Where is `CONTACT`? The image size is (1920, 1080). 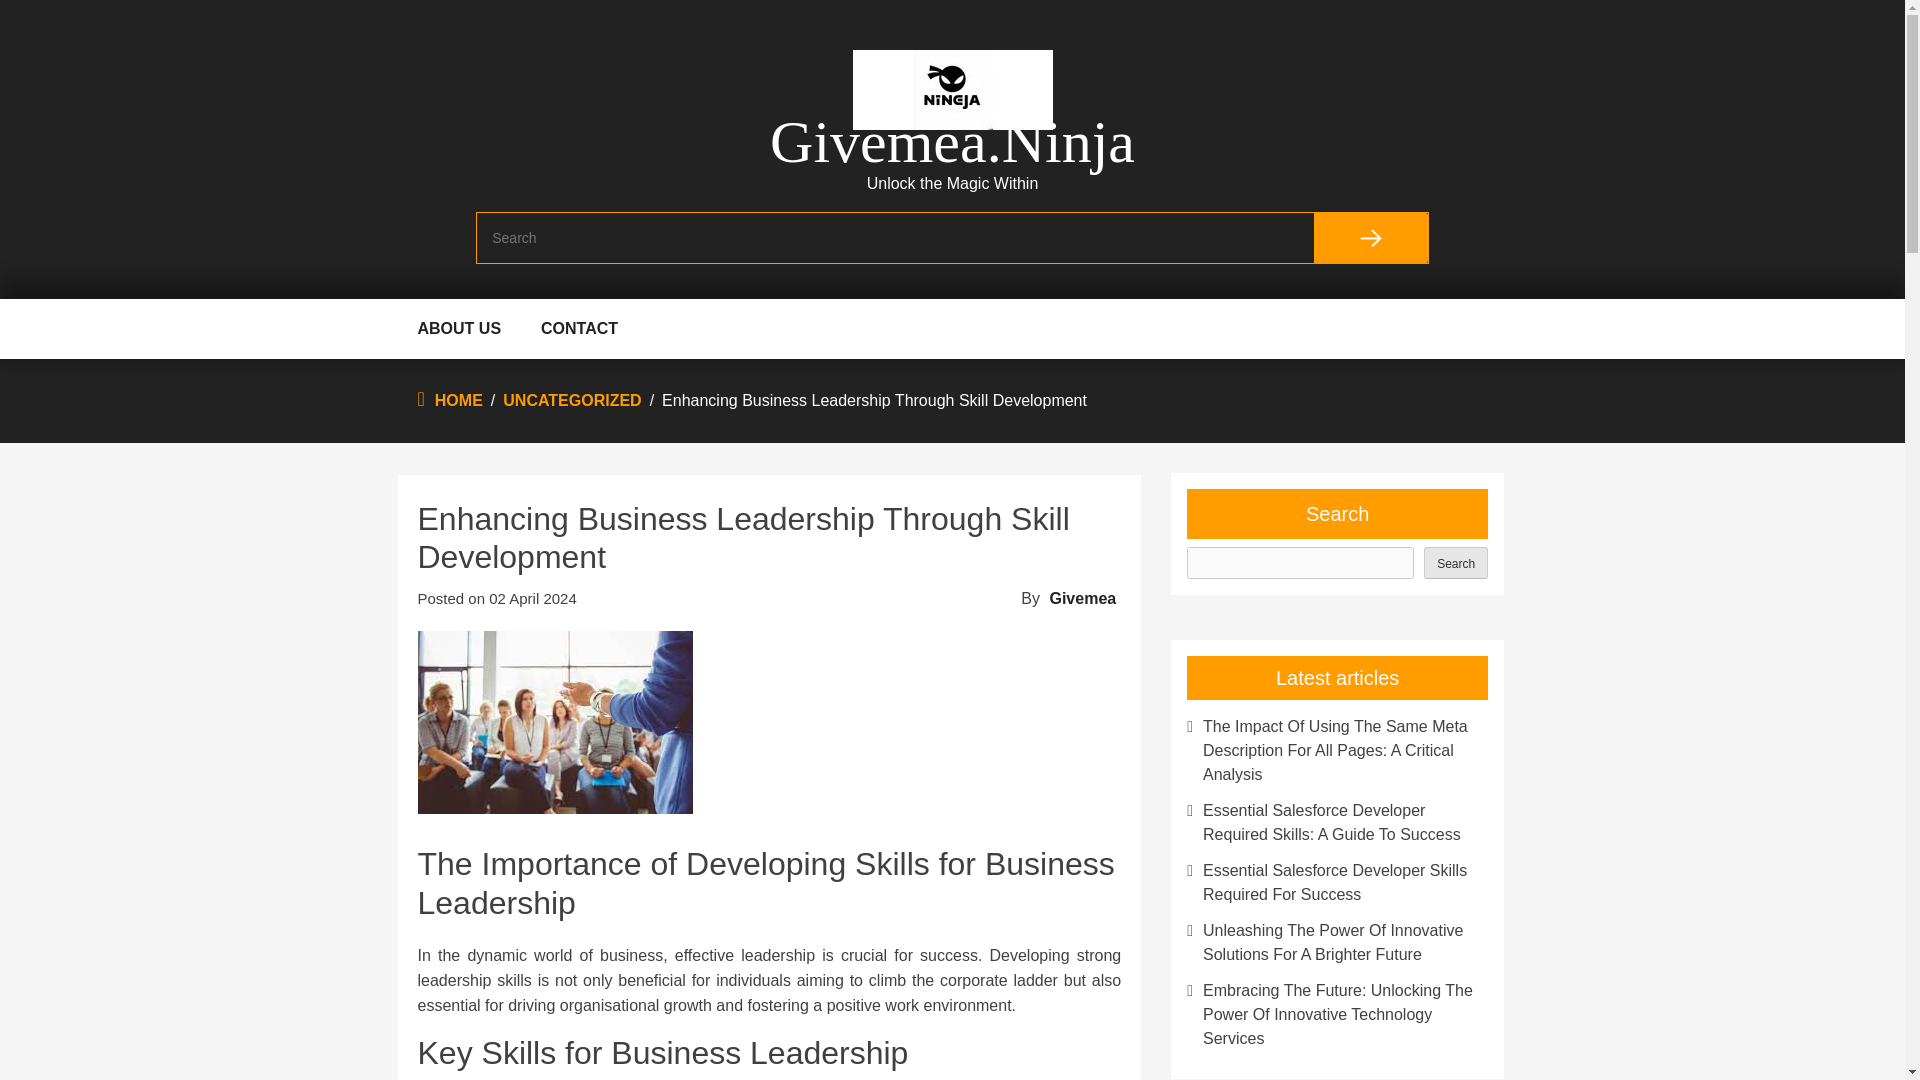 CONTACT is located at coordinates (580, 329).